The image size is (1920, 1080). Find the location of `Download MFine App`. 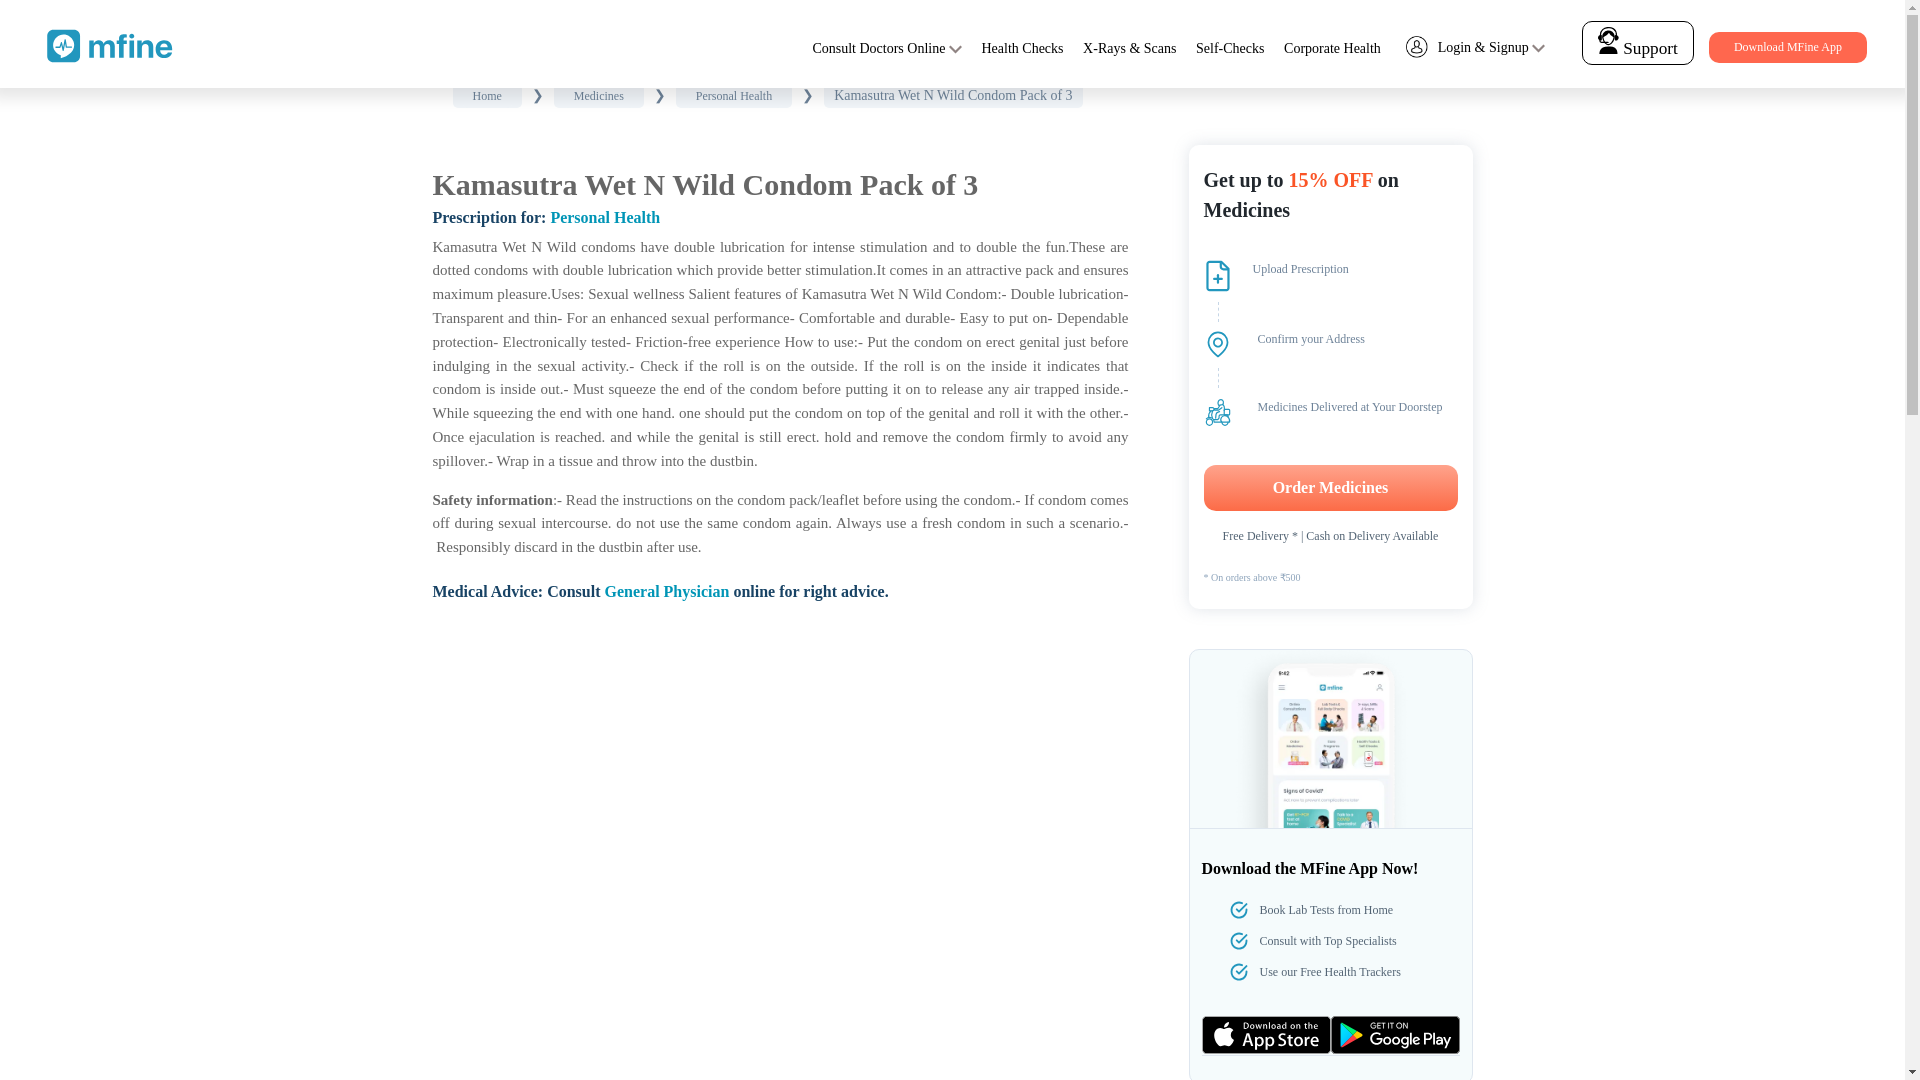

Download MFine App is located at coordinates (1787, 47).